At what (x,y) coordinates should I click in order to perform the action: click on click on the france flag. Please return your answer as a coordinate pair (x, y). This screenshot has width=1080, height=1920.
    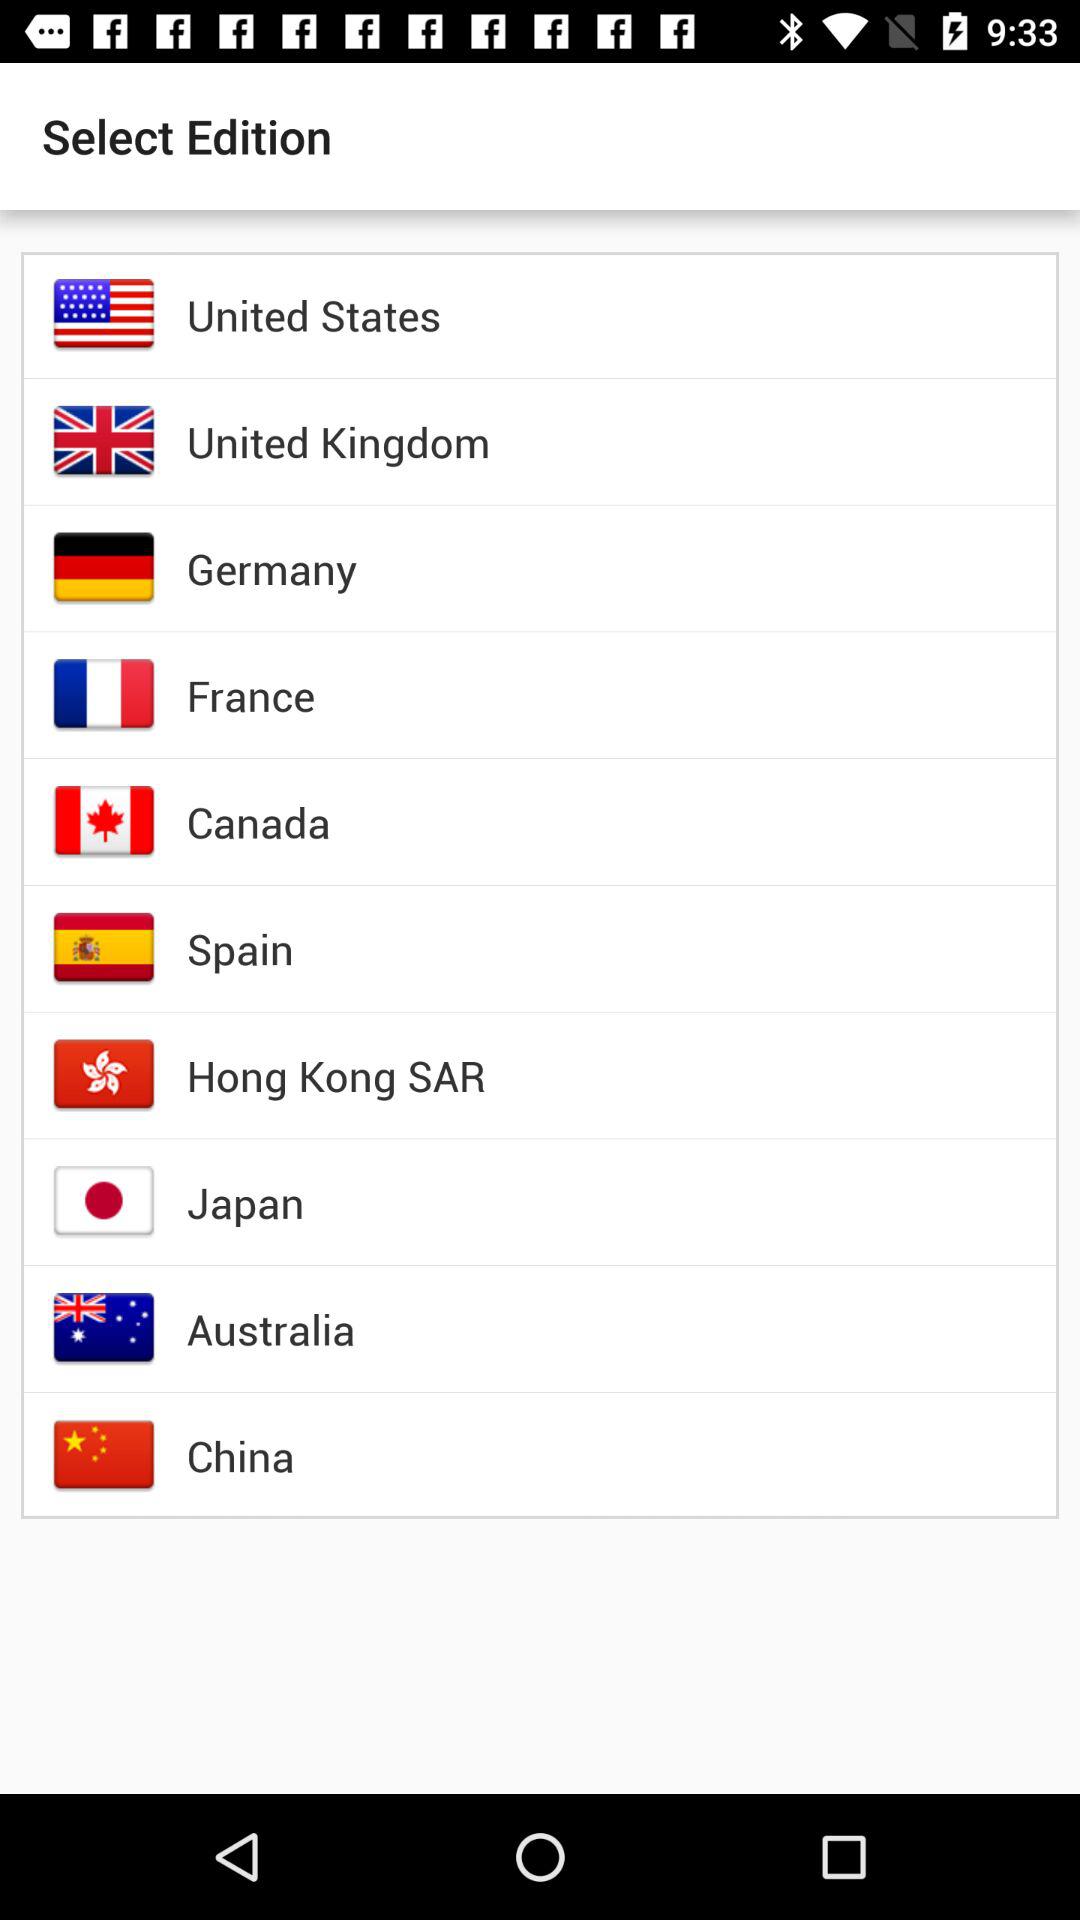
    Looking at the image, I should click on (104, 694).